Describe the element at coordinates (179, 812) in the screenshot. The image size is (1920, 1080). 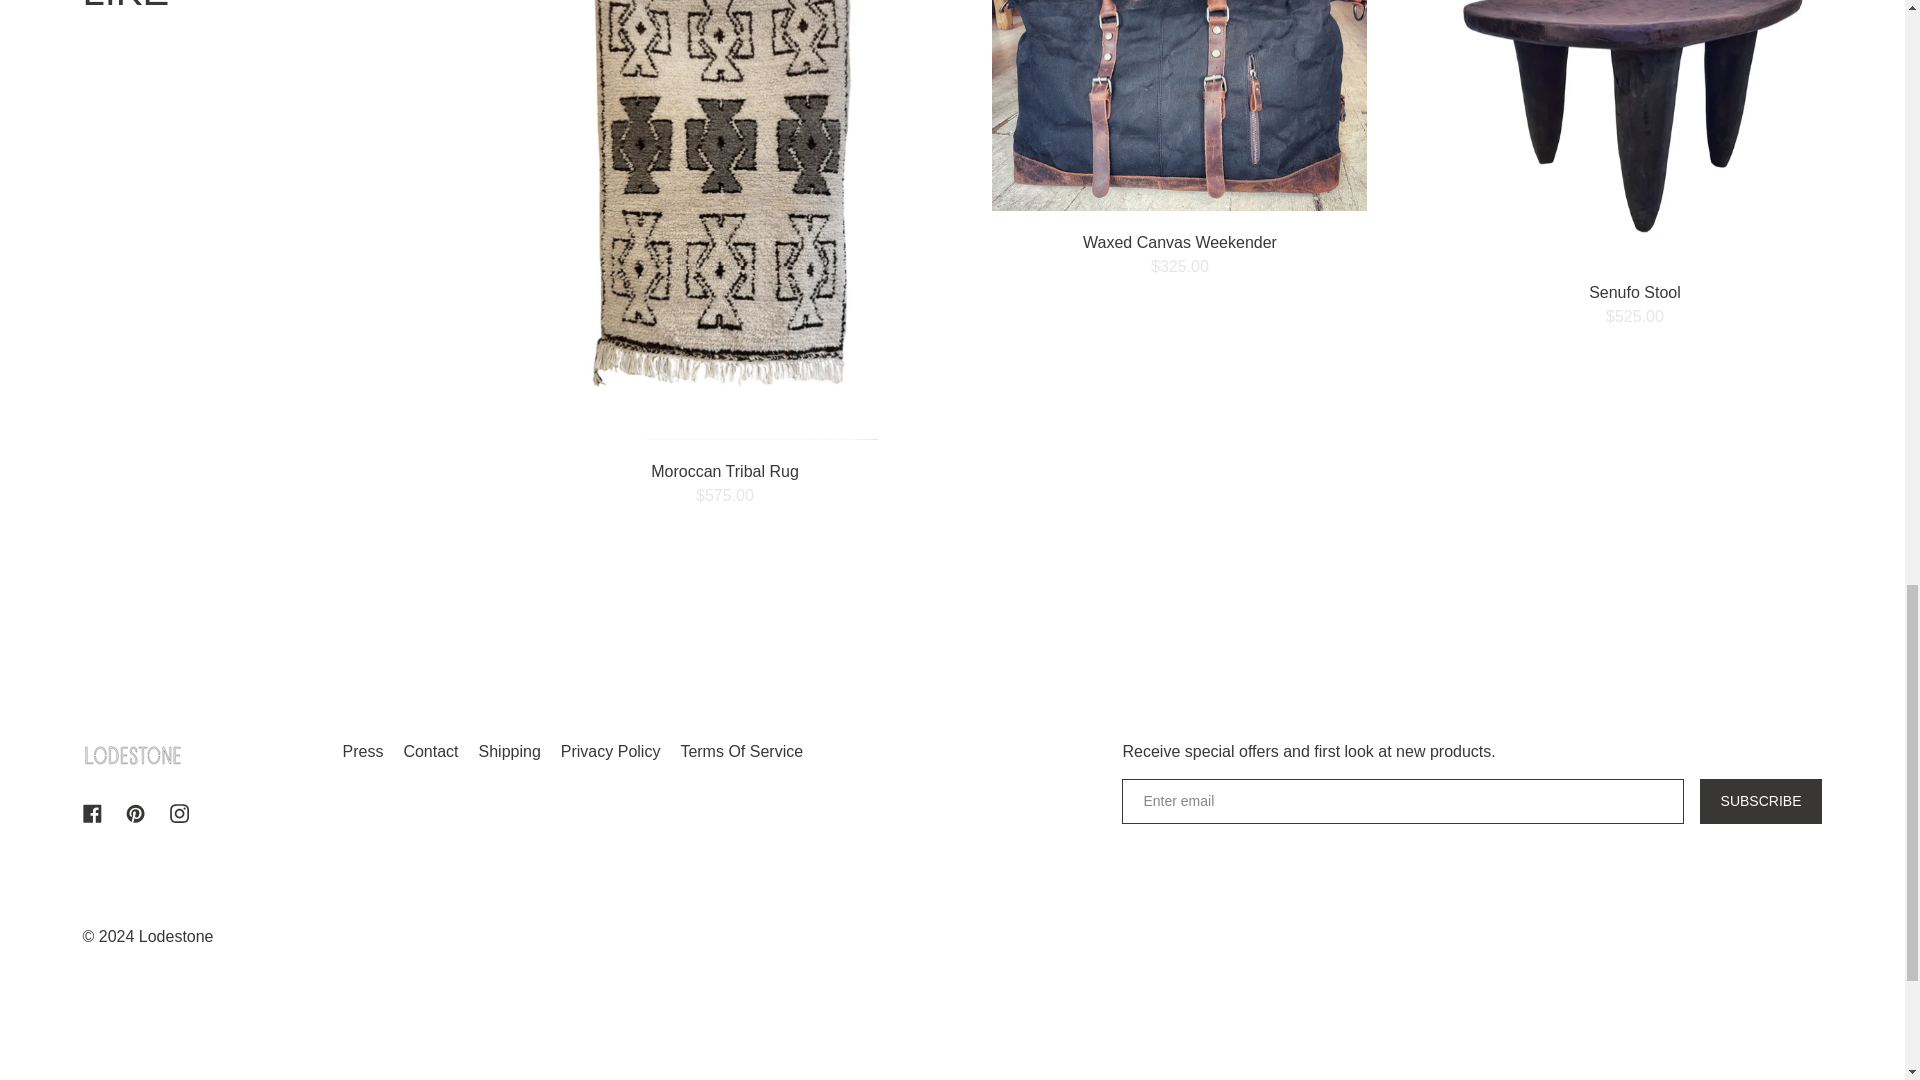
I see `Lodestone on Instagram` at that location.